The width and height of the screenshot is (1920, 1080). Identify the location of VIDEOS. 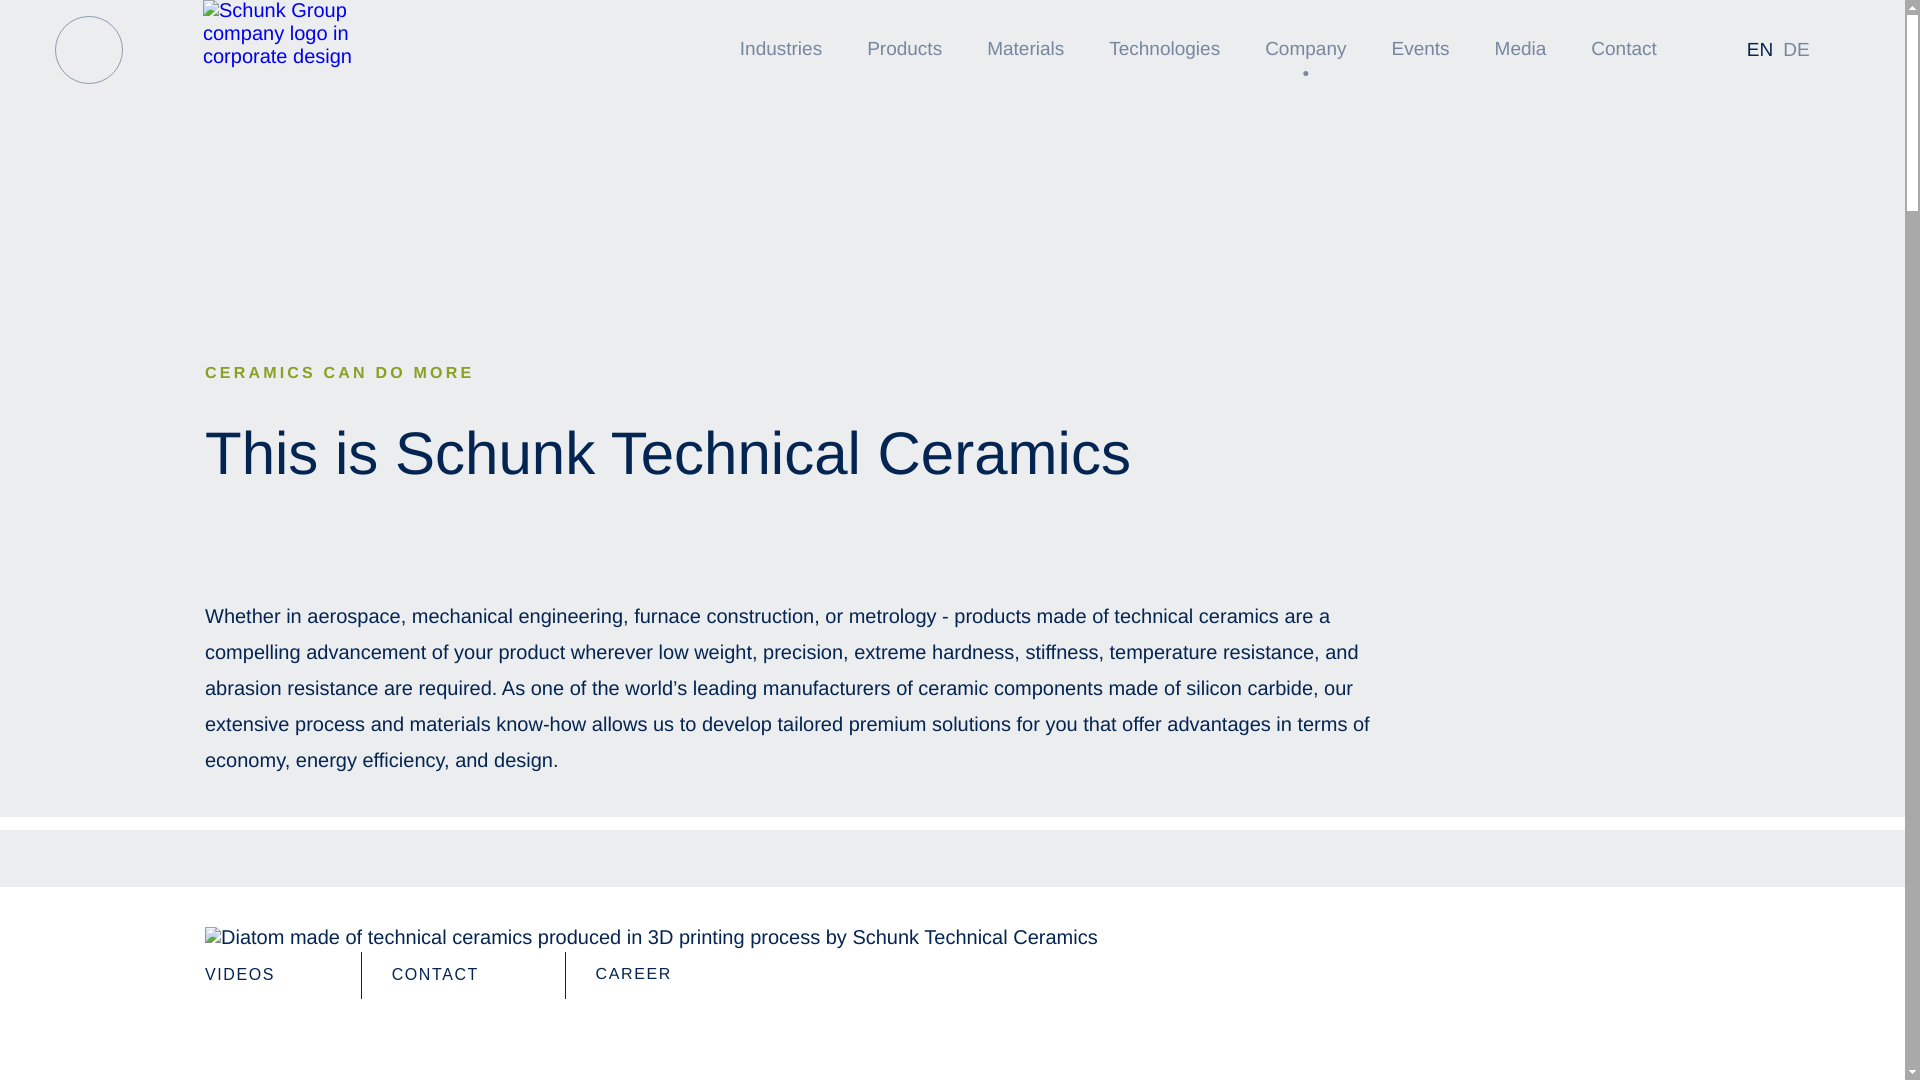
(268, 974).